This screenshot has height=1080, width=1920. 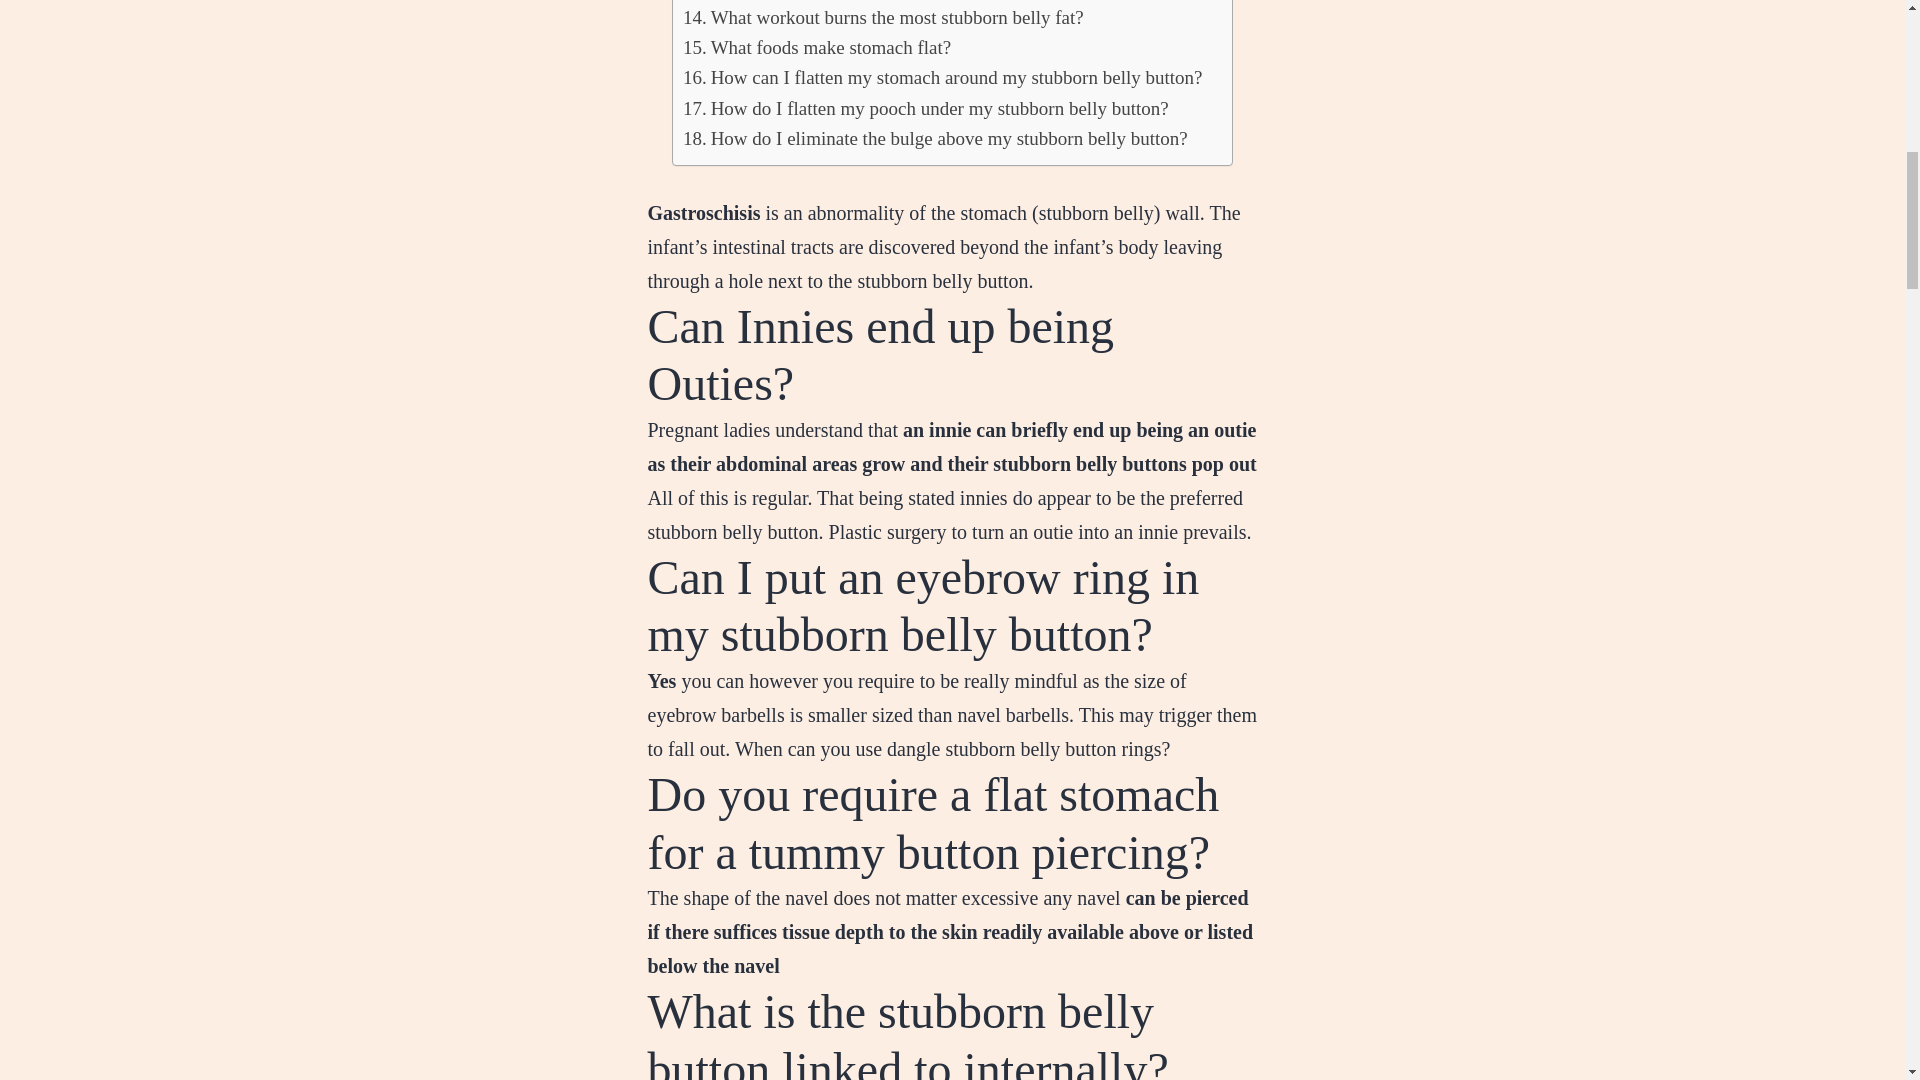 What do you see at coordinates (816, 48) in the screenshot?
I see `What foods make stomach flat?` at bounding box center [816, 48].